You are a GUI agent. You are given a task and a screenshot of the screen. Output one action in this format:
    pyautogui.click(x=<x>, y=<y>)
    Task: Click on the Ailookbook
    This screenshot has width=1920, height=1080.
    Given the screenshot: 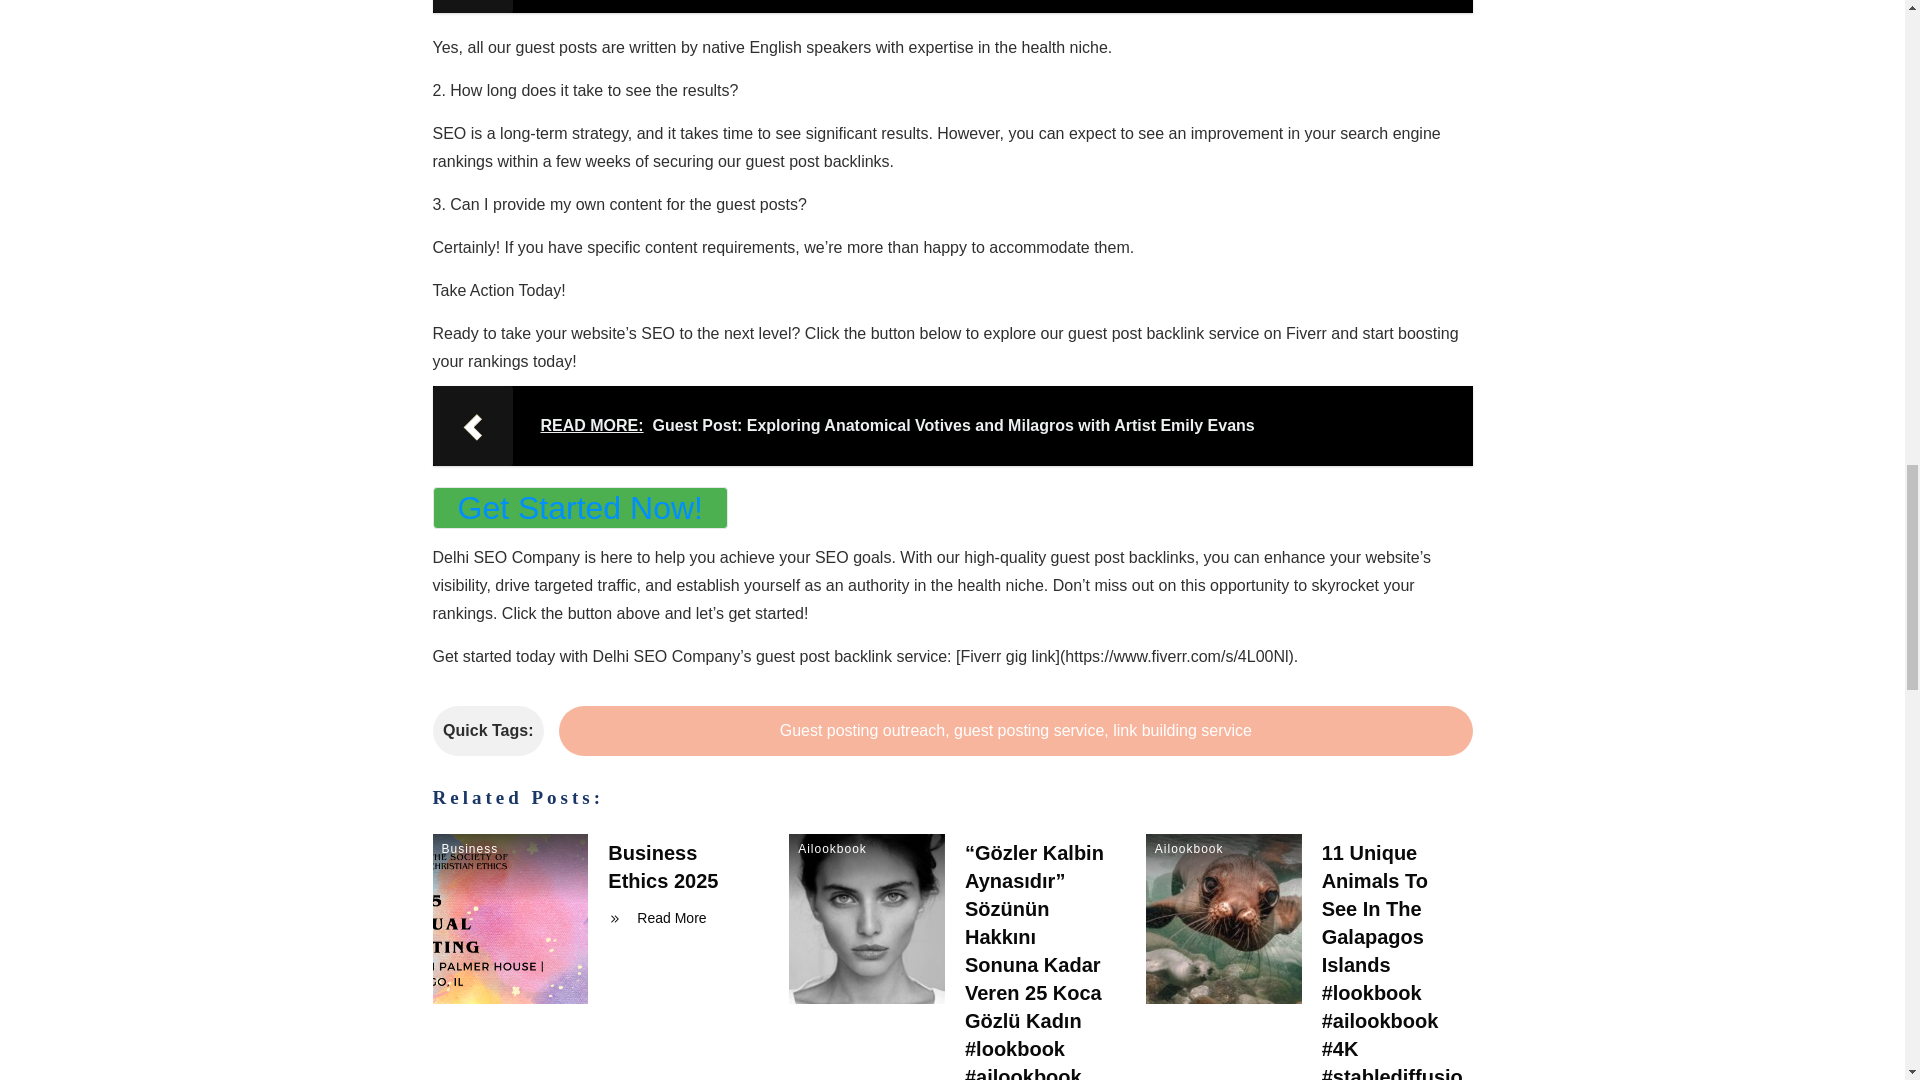 What is the action you would take?
    pyautogui.click(x=1190, y=849)
    